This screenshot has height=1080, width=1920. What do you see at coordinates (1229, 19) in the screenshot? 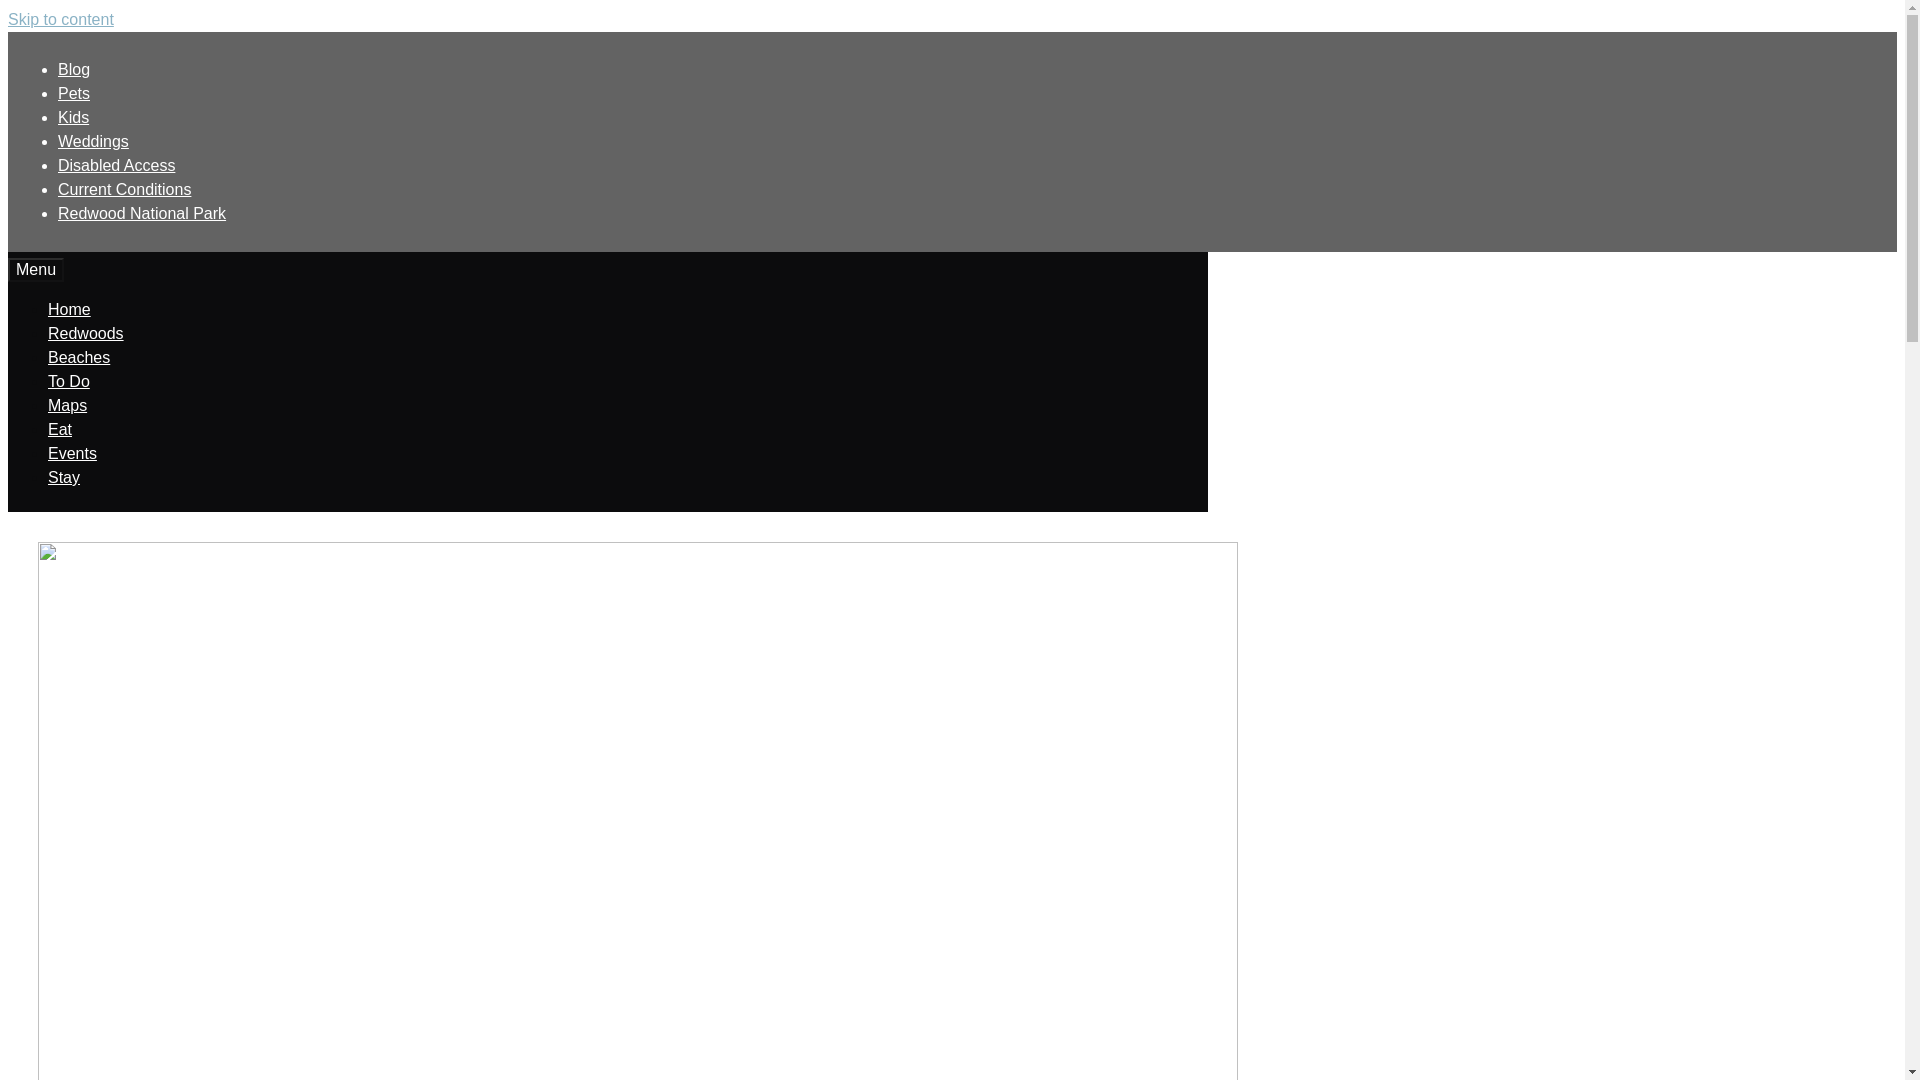
I see `Disabled Access` at bounding box center [1229, 19].